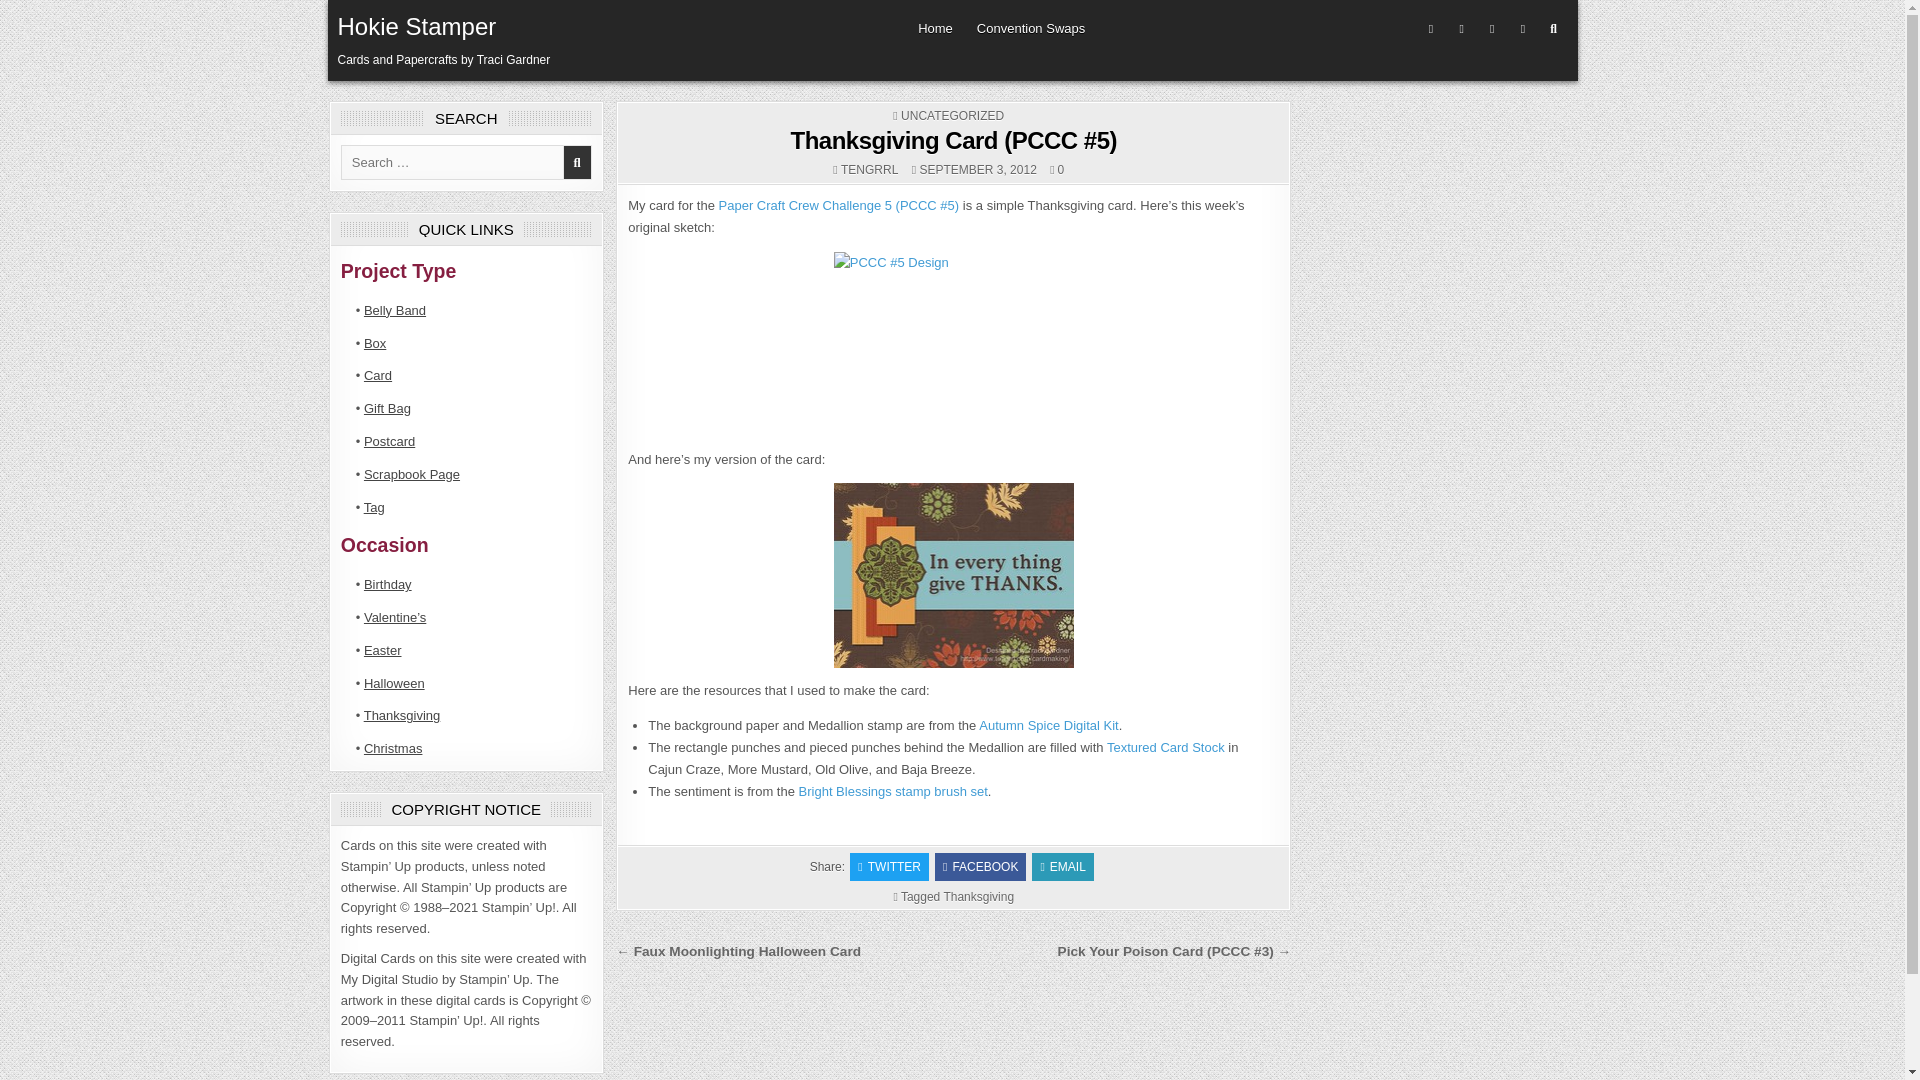 The image size is (1920, 1080). I want to click on UNCATEGORIZED, so click(952, 116).